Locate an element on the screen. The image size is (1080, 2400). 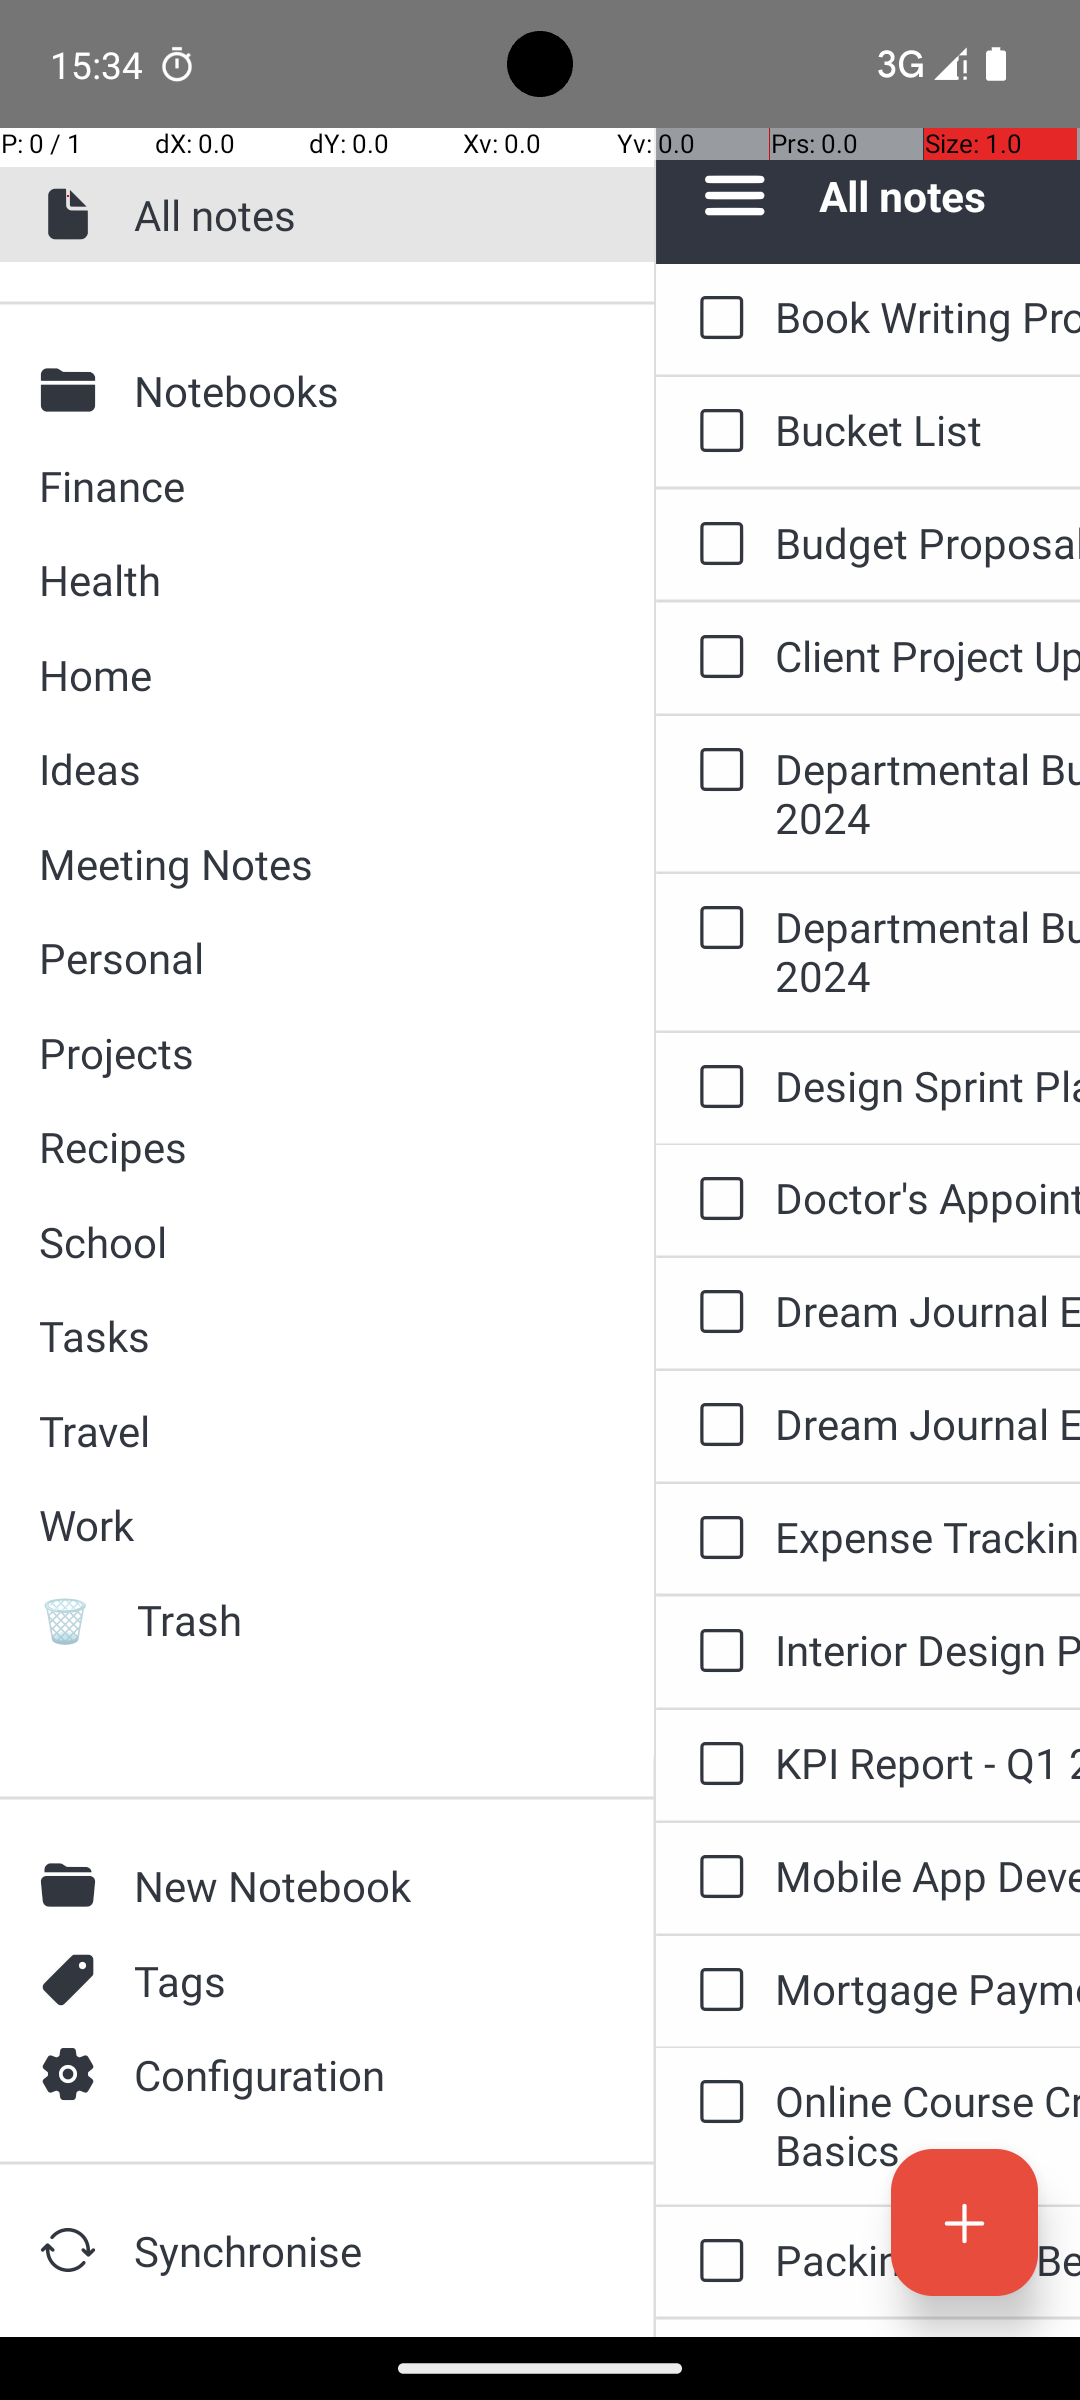
to-do: Expense Tracking Spreadsheet is located at coordinates (716, 1539).